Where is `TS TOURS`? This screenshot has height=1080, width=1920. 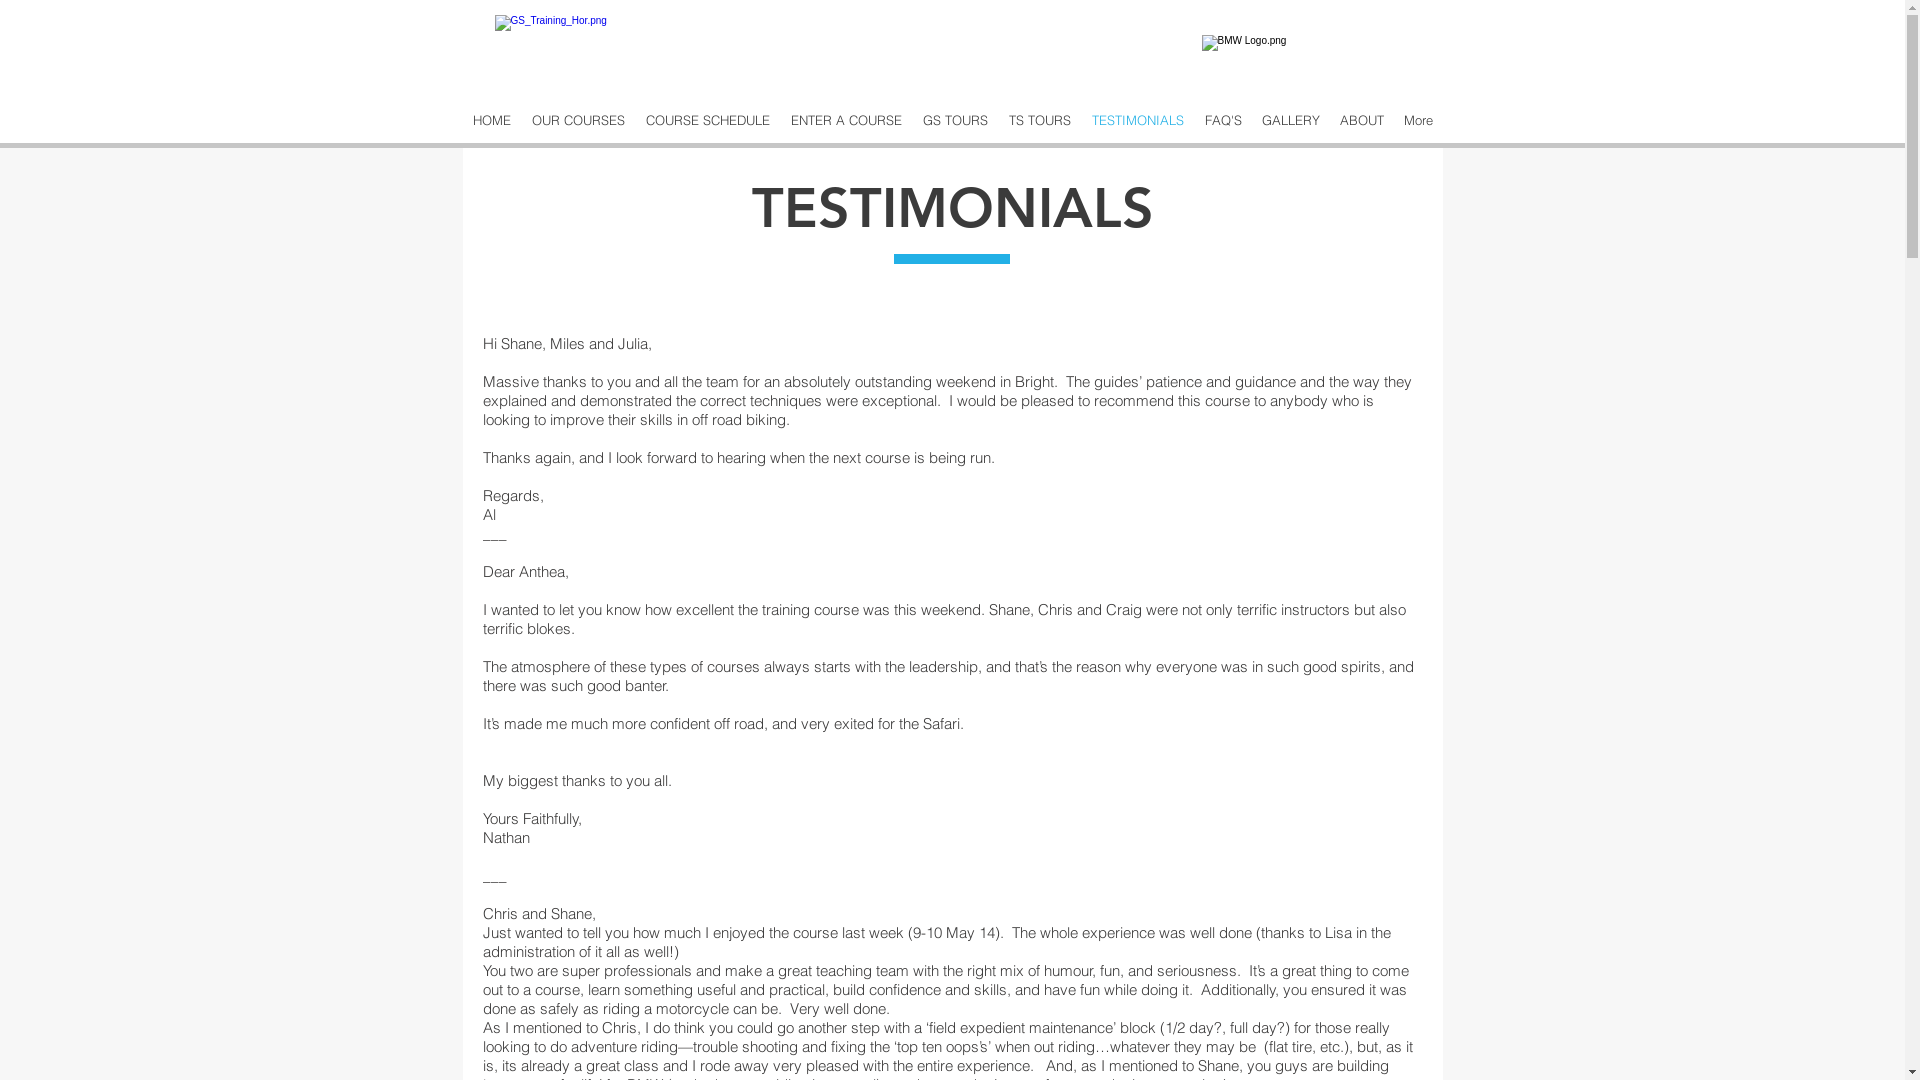
TS TOURS is located at coordinates (1040, 120).